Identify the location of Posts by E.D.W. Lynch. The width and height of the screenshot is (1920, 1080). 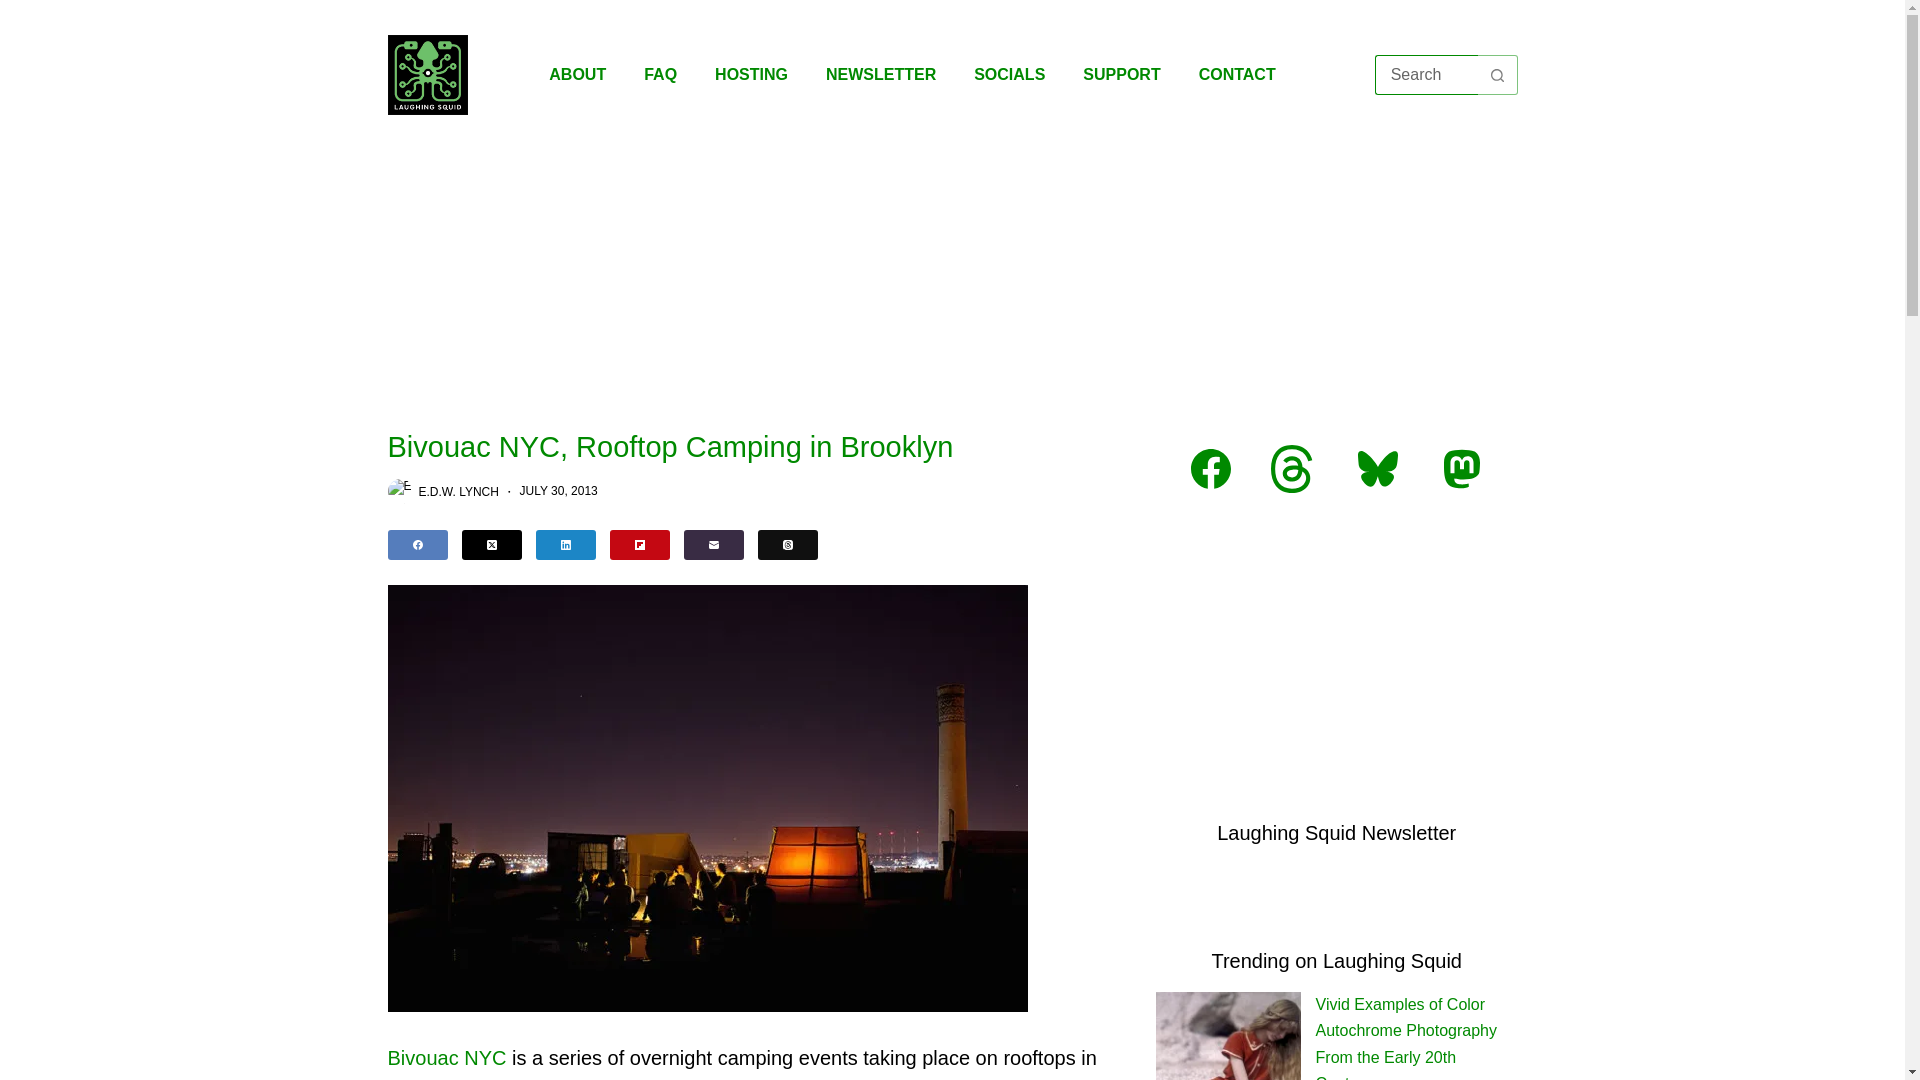
(458, 490).